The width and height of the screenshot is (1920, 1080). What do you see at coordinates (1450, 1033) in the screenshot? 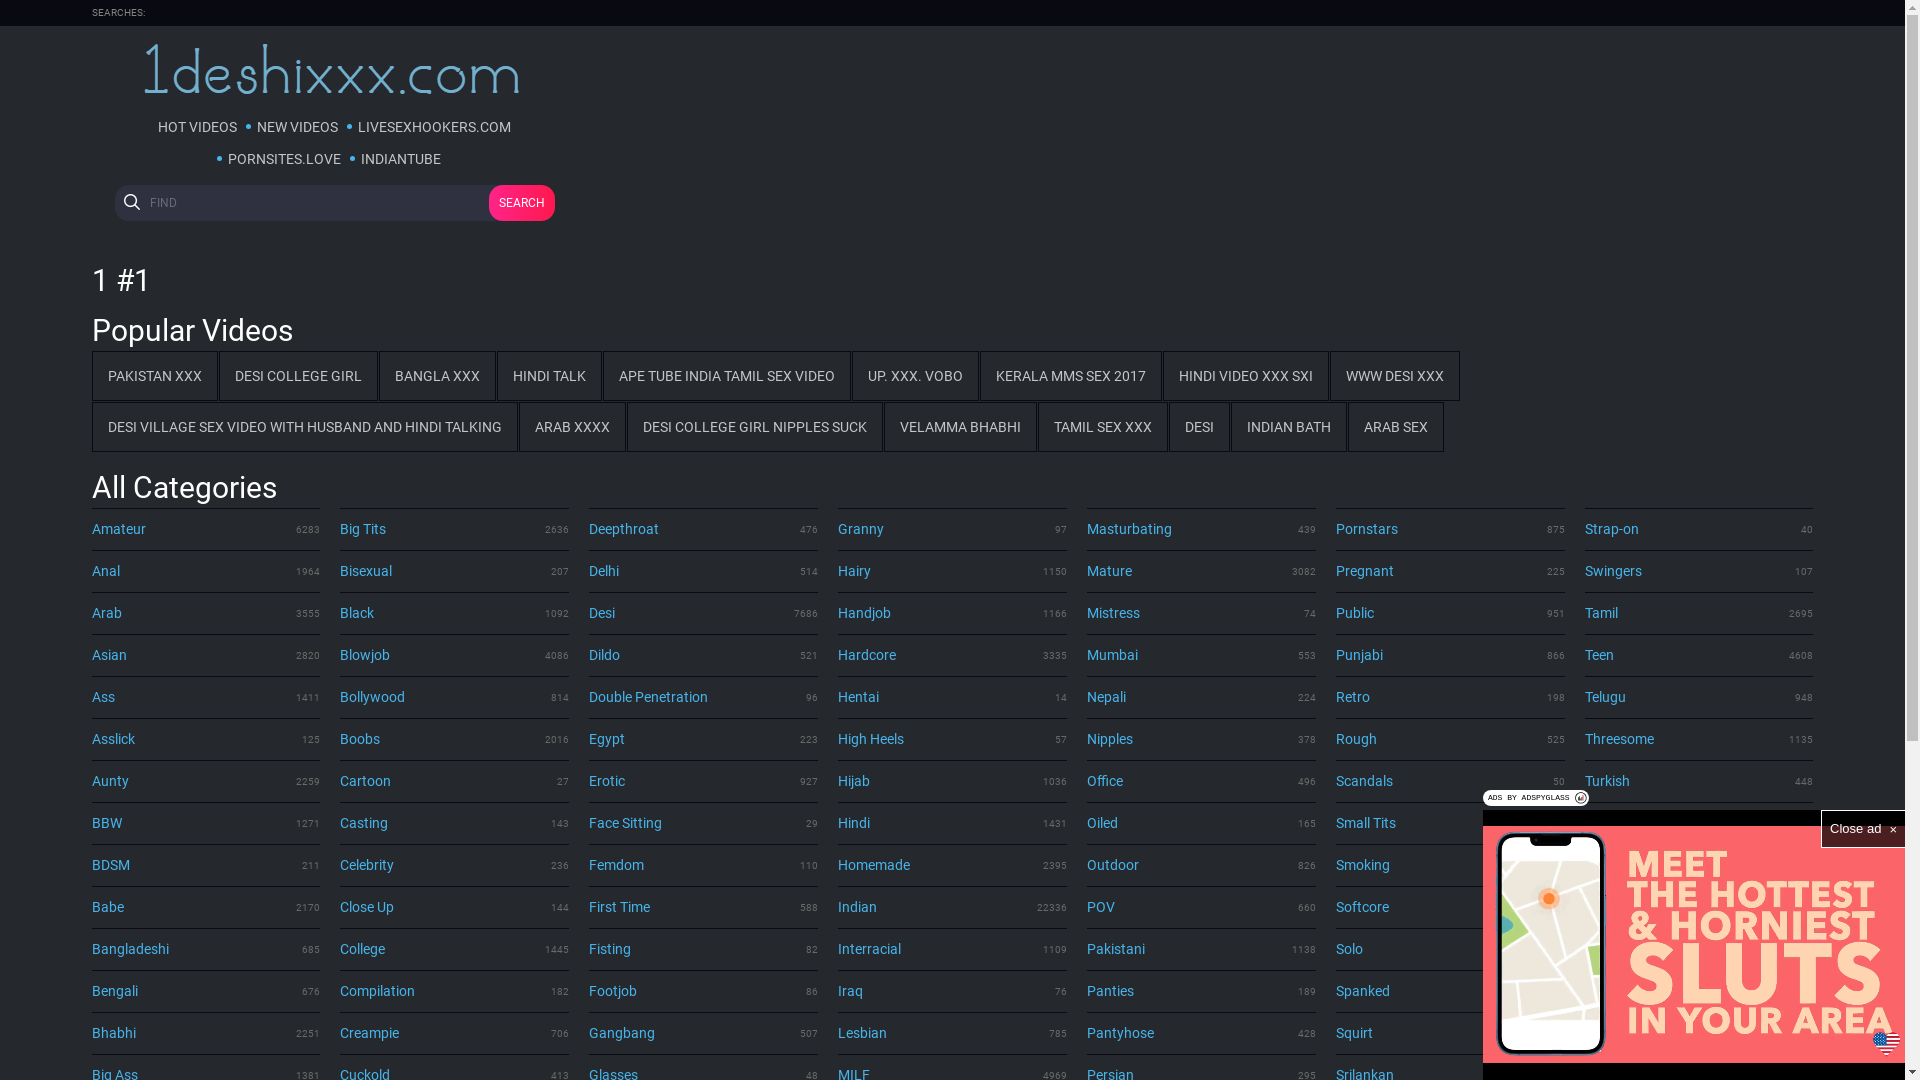
I see `Squirt
336` at bounding box center [1450, 1033].